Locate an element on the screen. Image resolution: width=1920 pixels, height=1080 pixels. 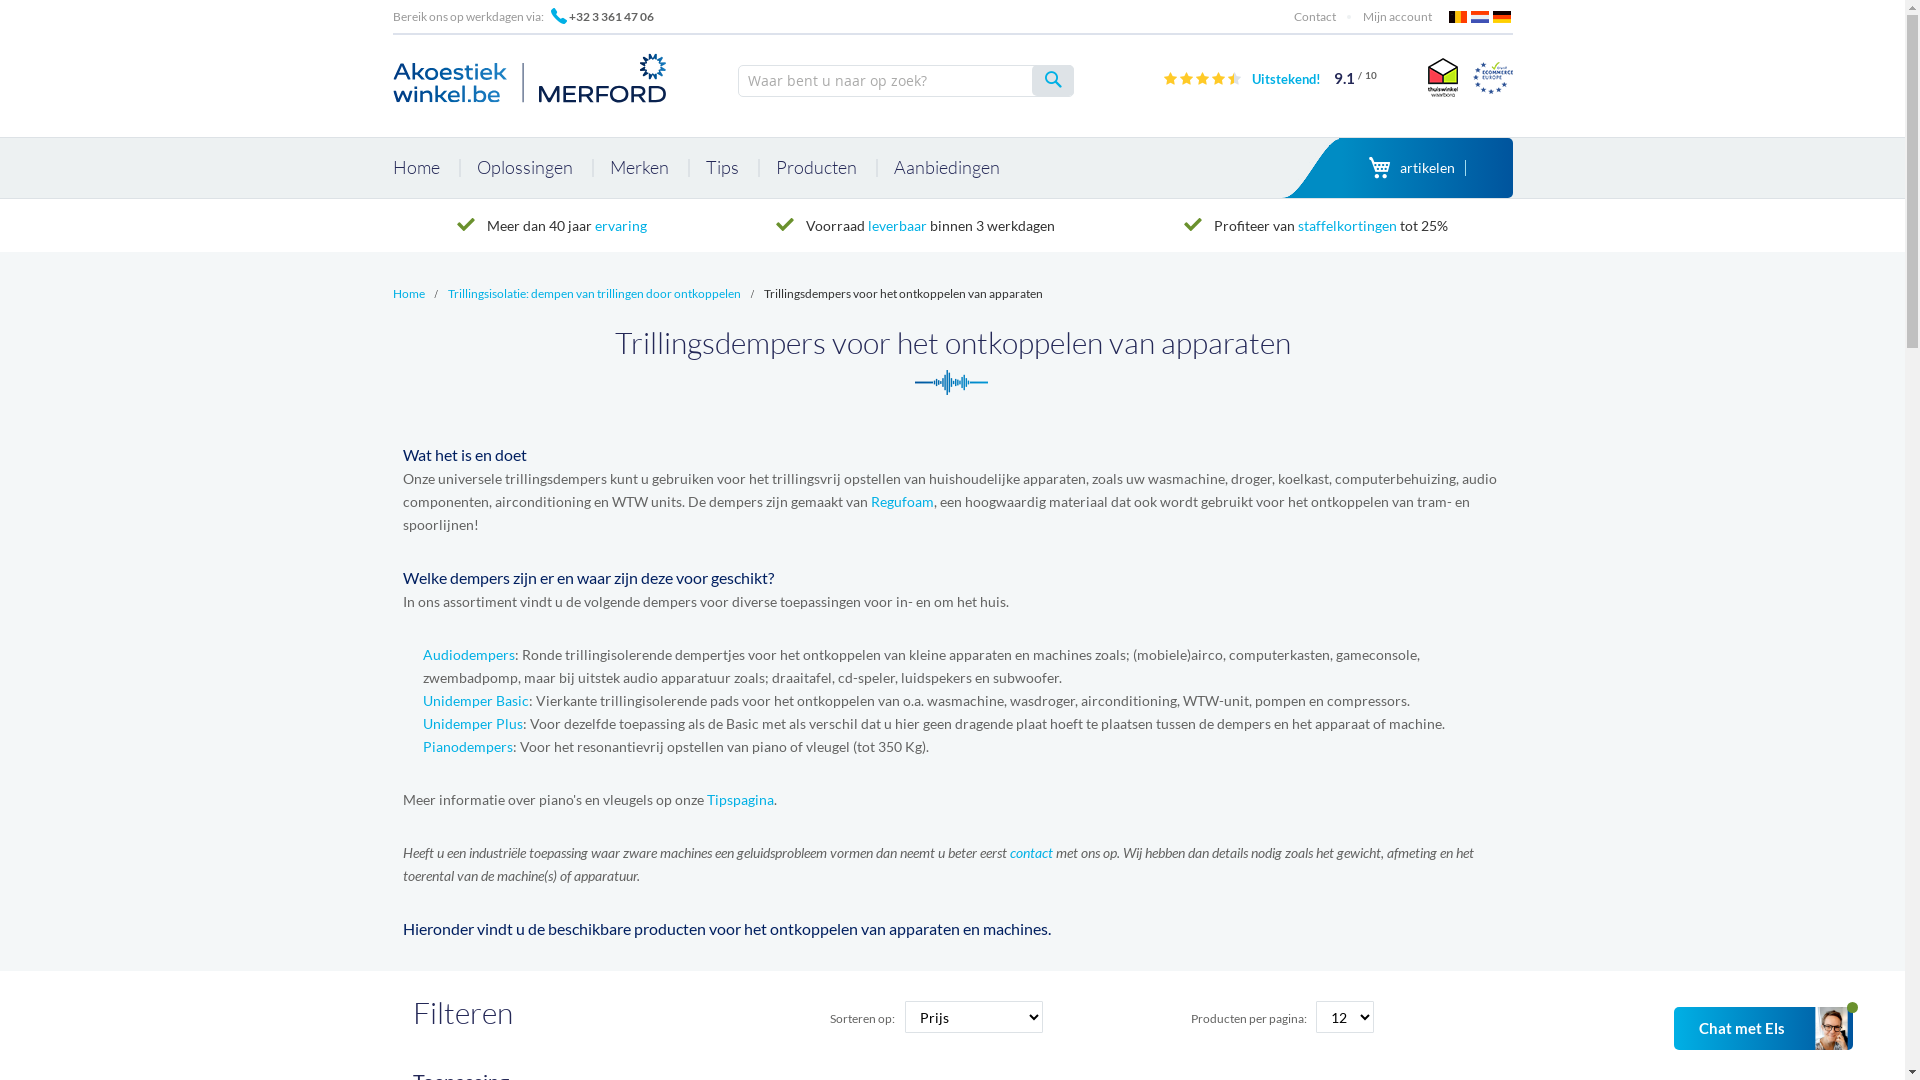
Akoestiekwinkel by Merford is located at coordinates (532, 75).